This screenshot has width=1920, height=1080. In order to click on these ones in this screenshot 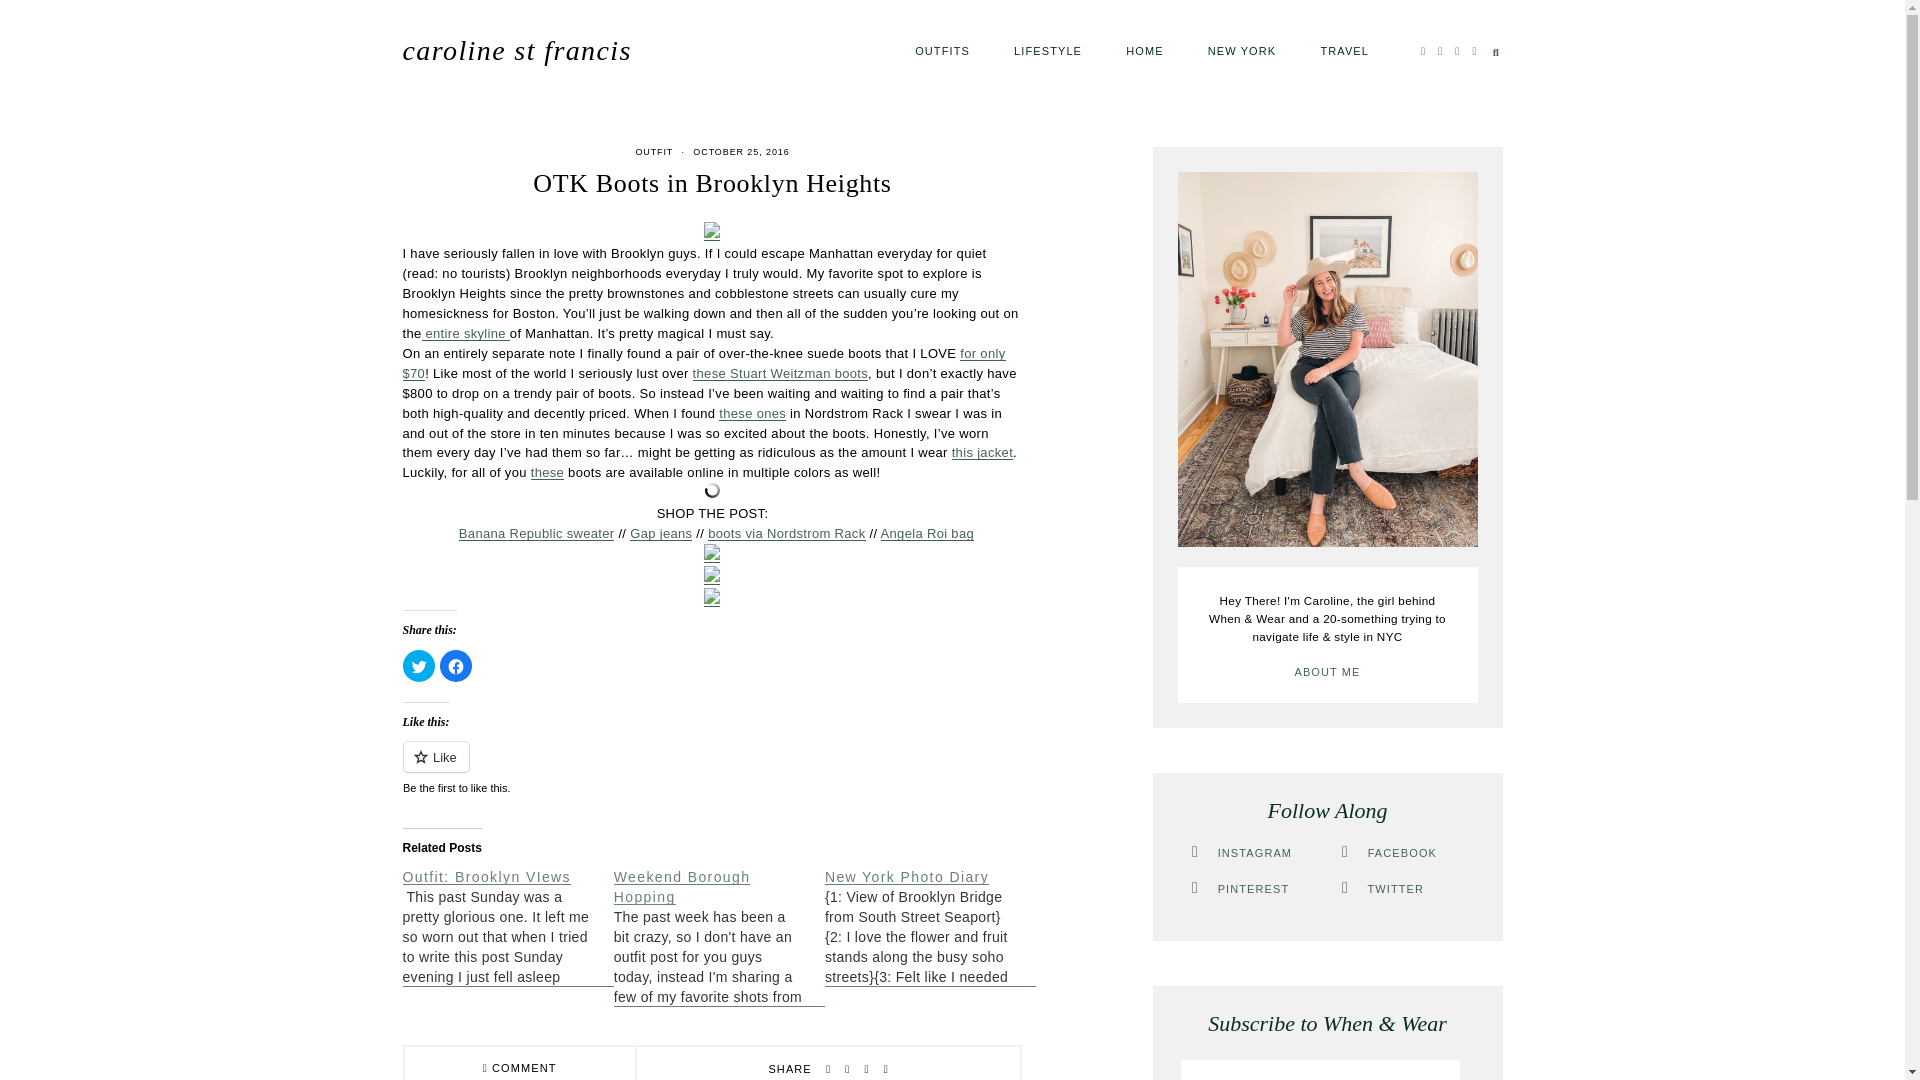, I will do `click(752, 414)`.